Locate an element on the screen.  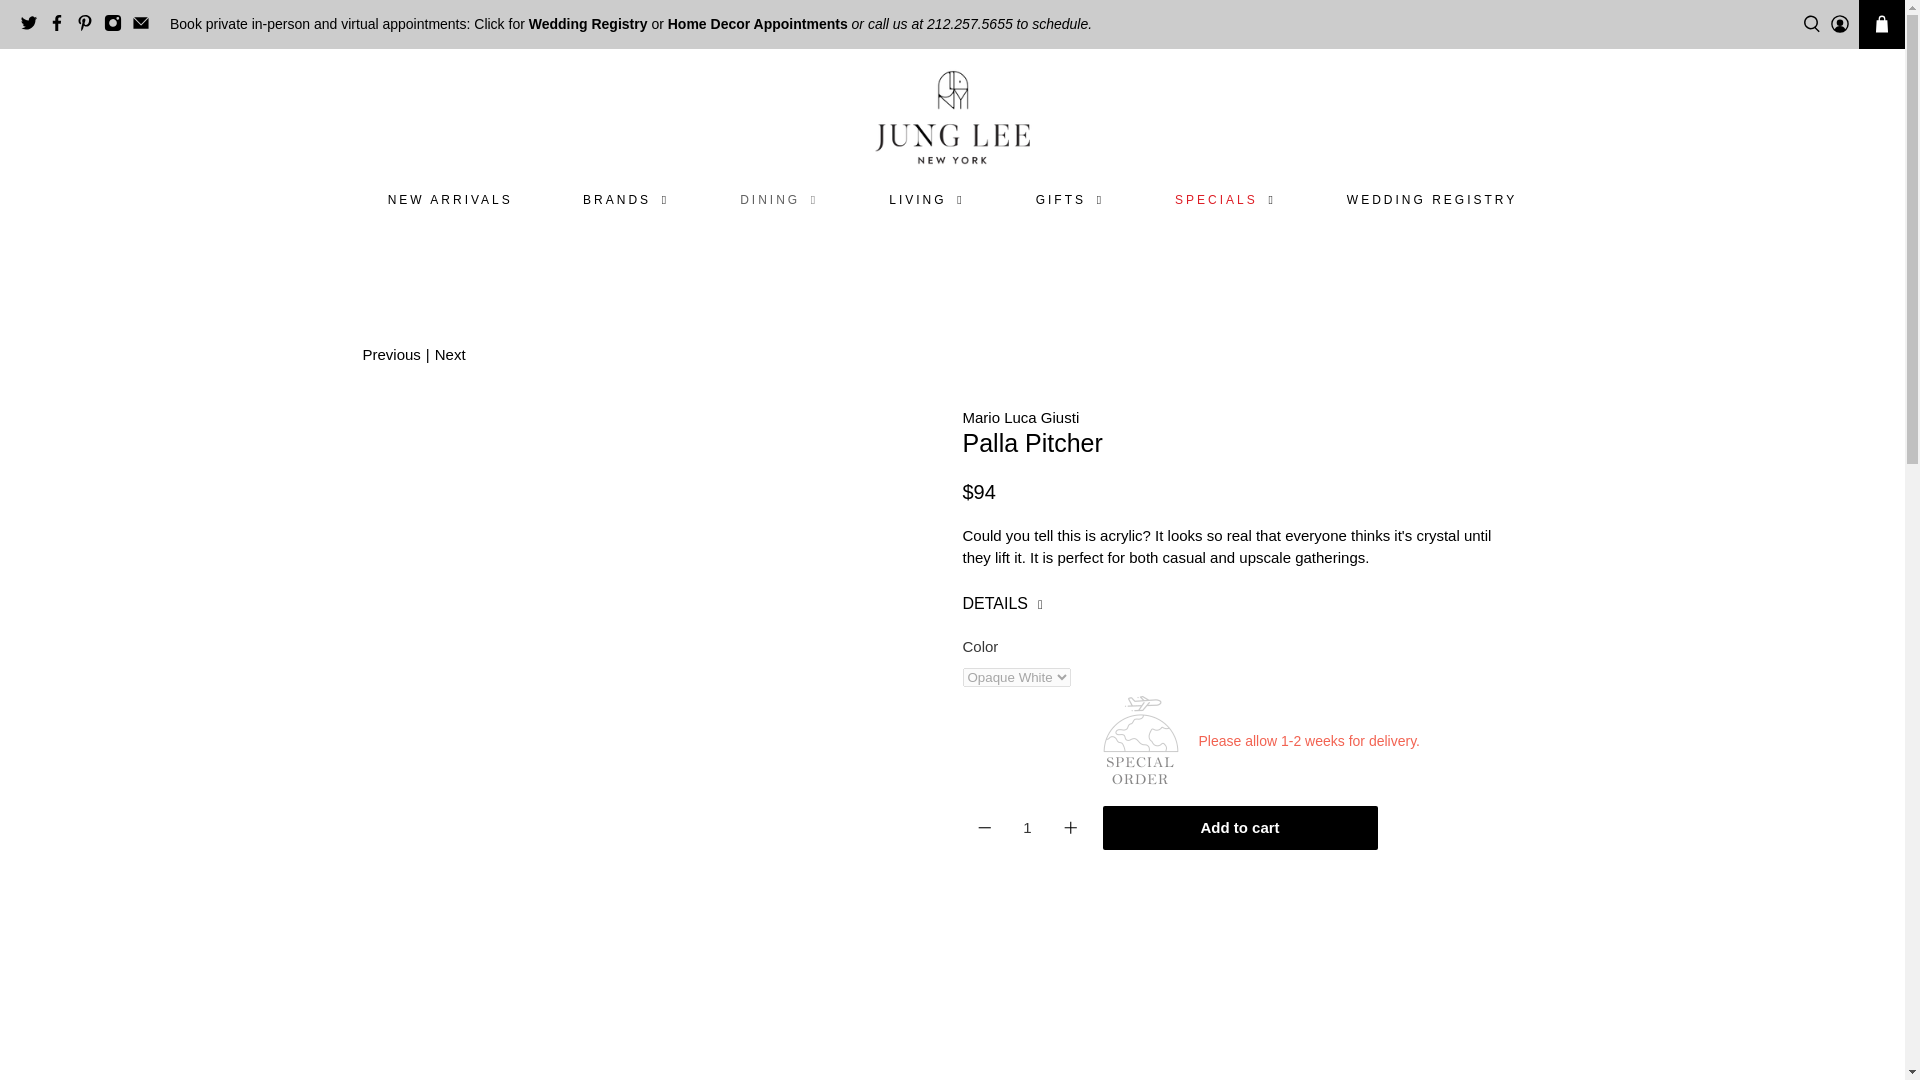
Jung Lee NY is located at coordinates (952, 116).